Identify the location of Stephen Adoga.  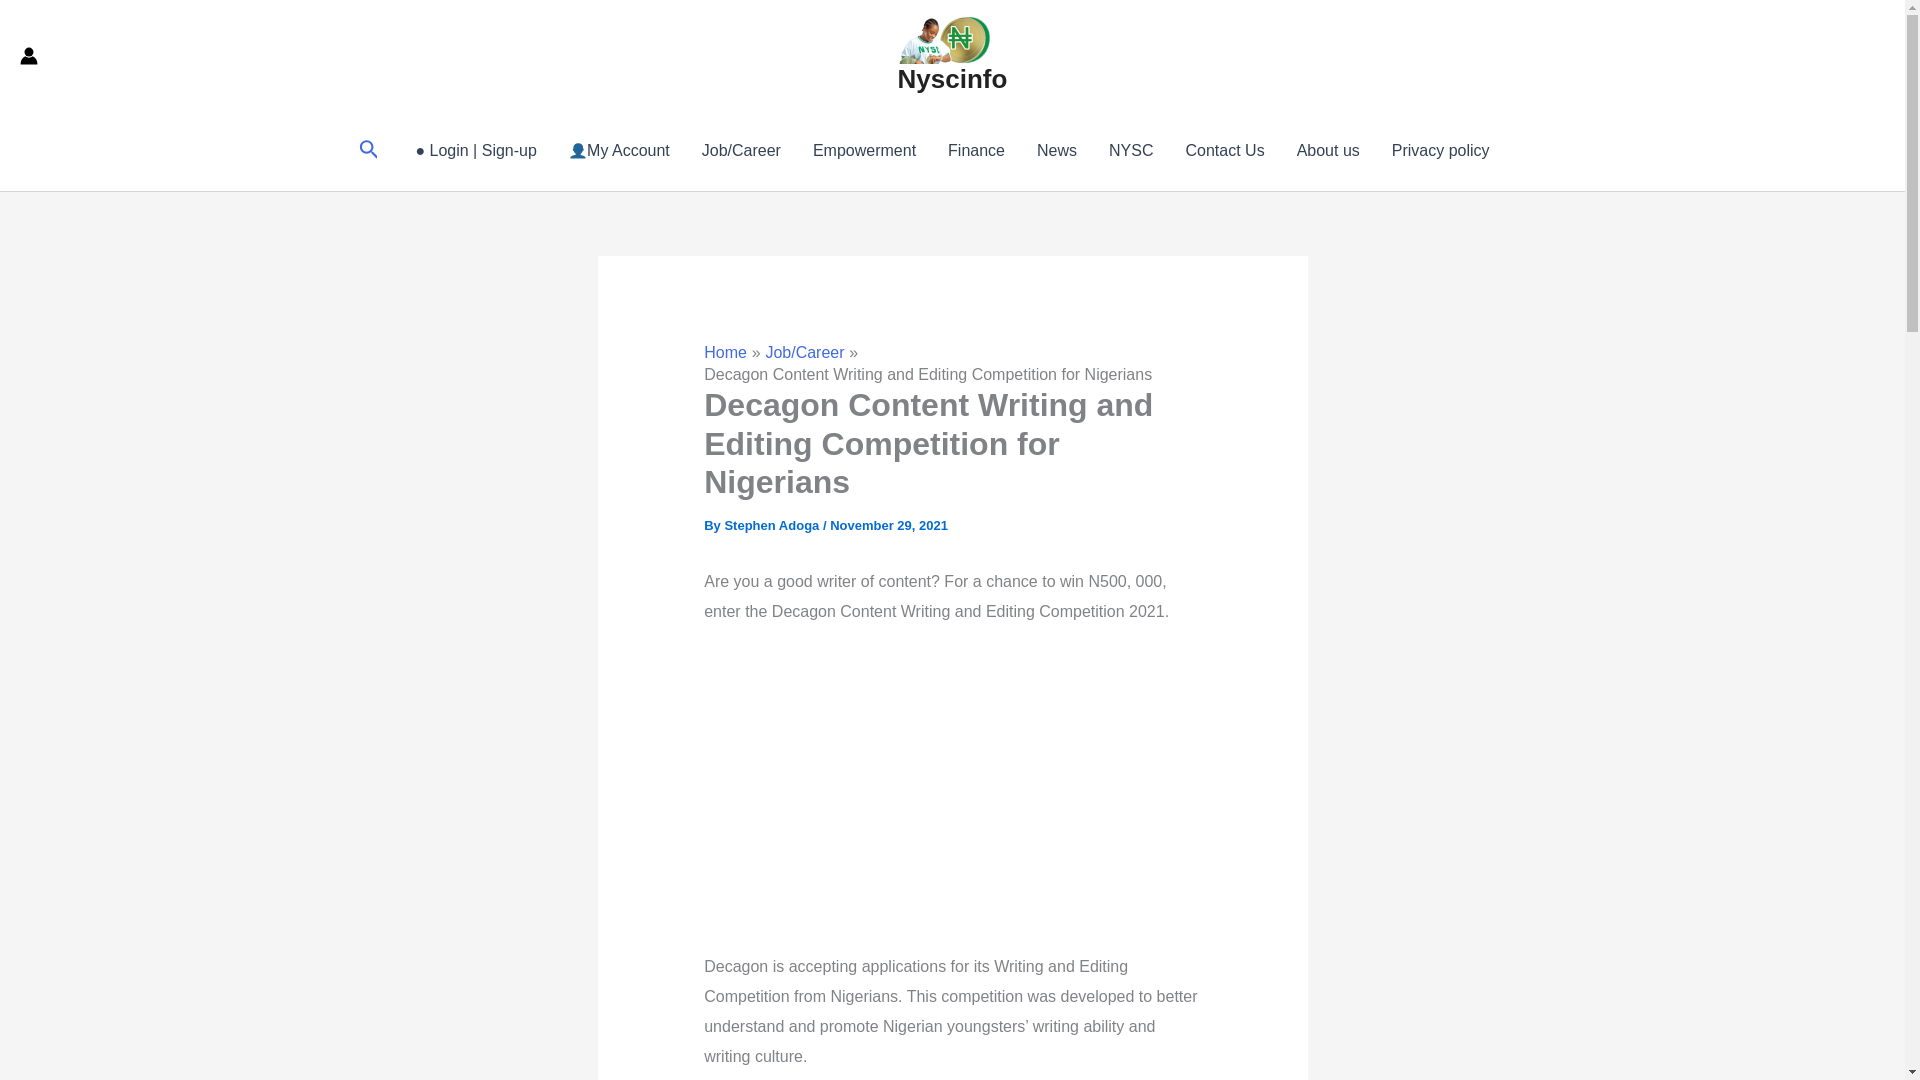
(772, 526).